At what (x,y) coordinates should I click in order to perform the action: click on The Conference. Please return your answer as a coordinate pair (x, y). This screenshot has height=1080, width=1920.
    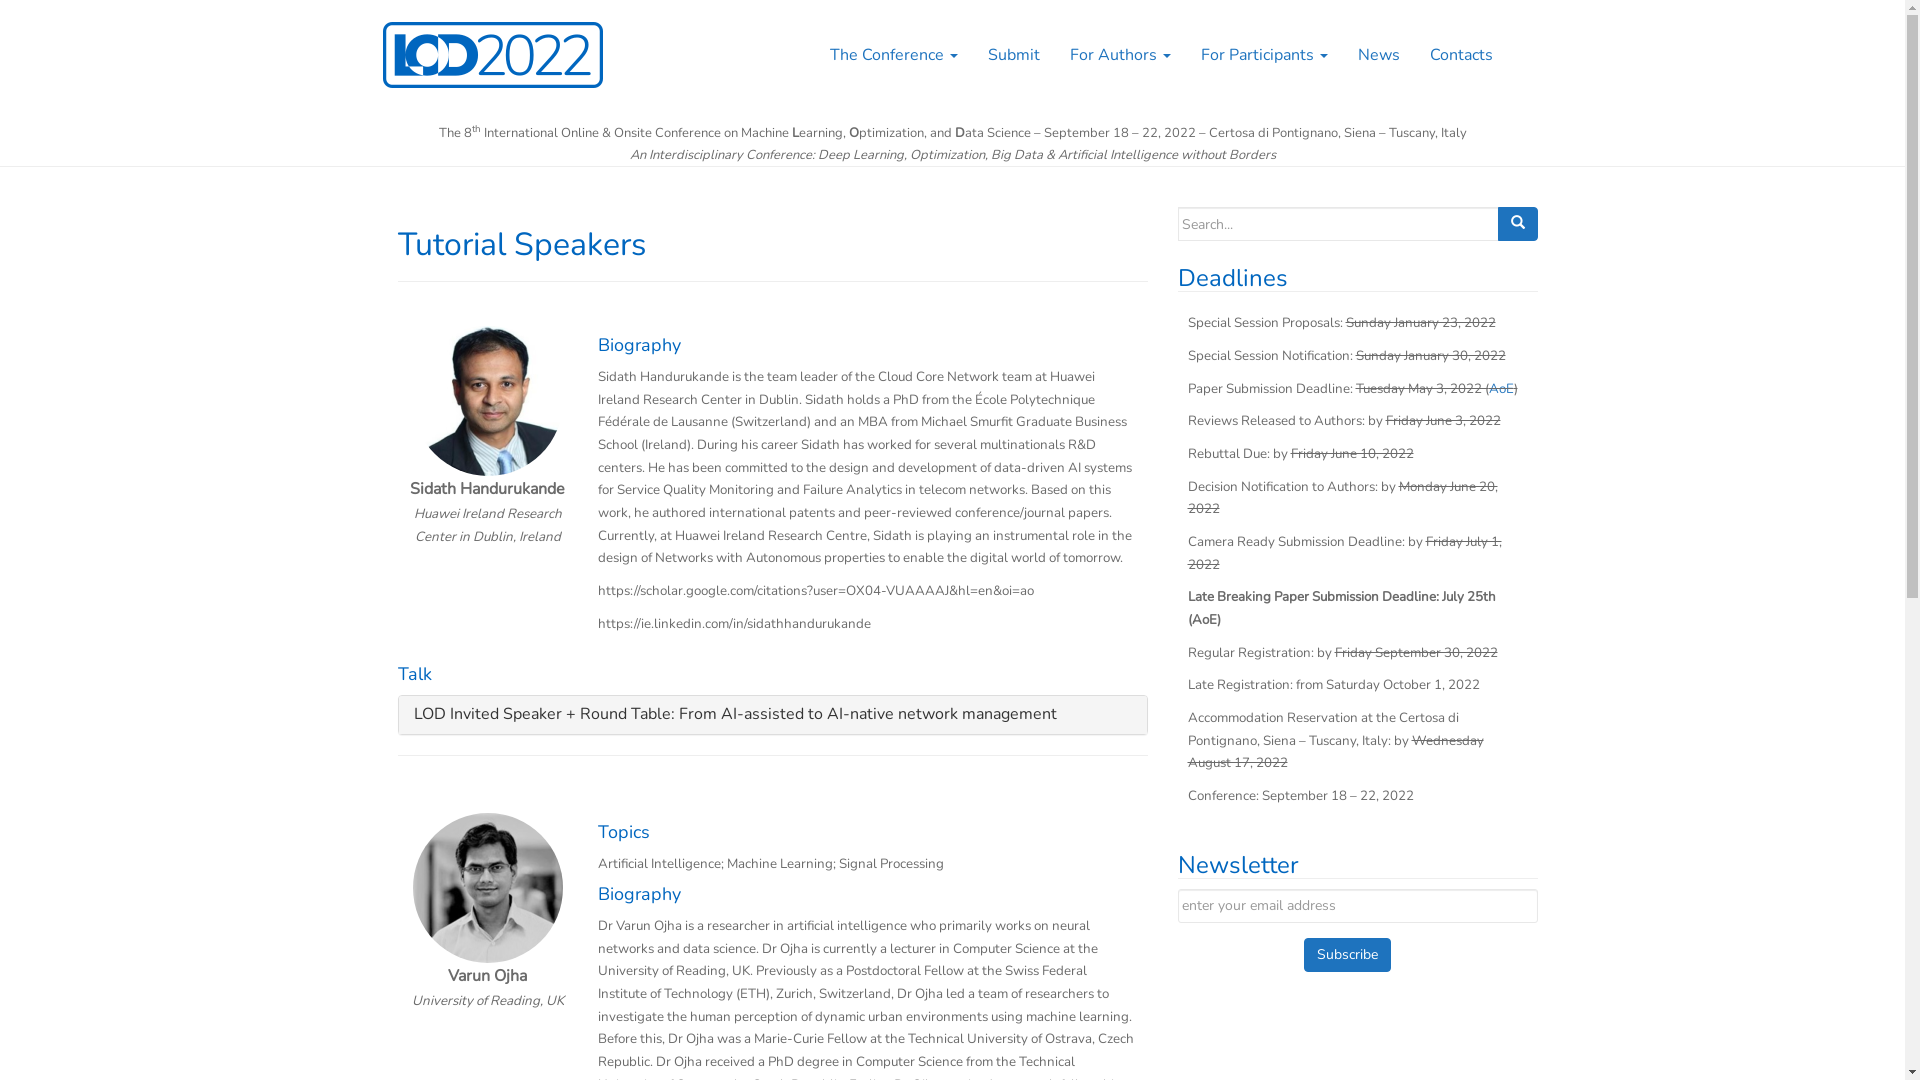
    Looking at the image, I should click on (893, 55).